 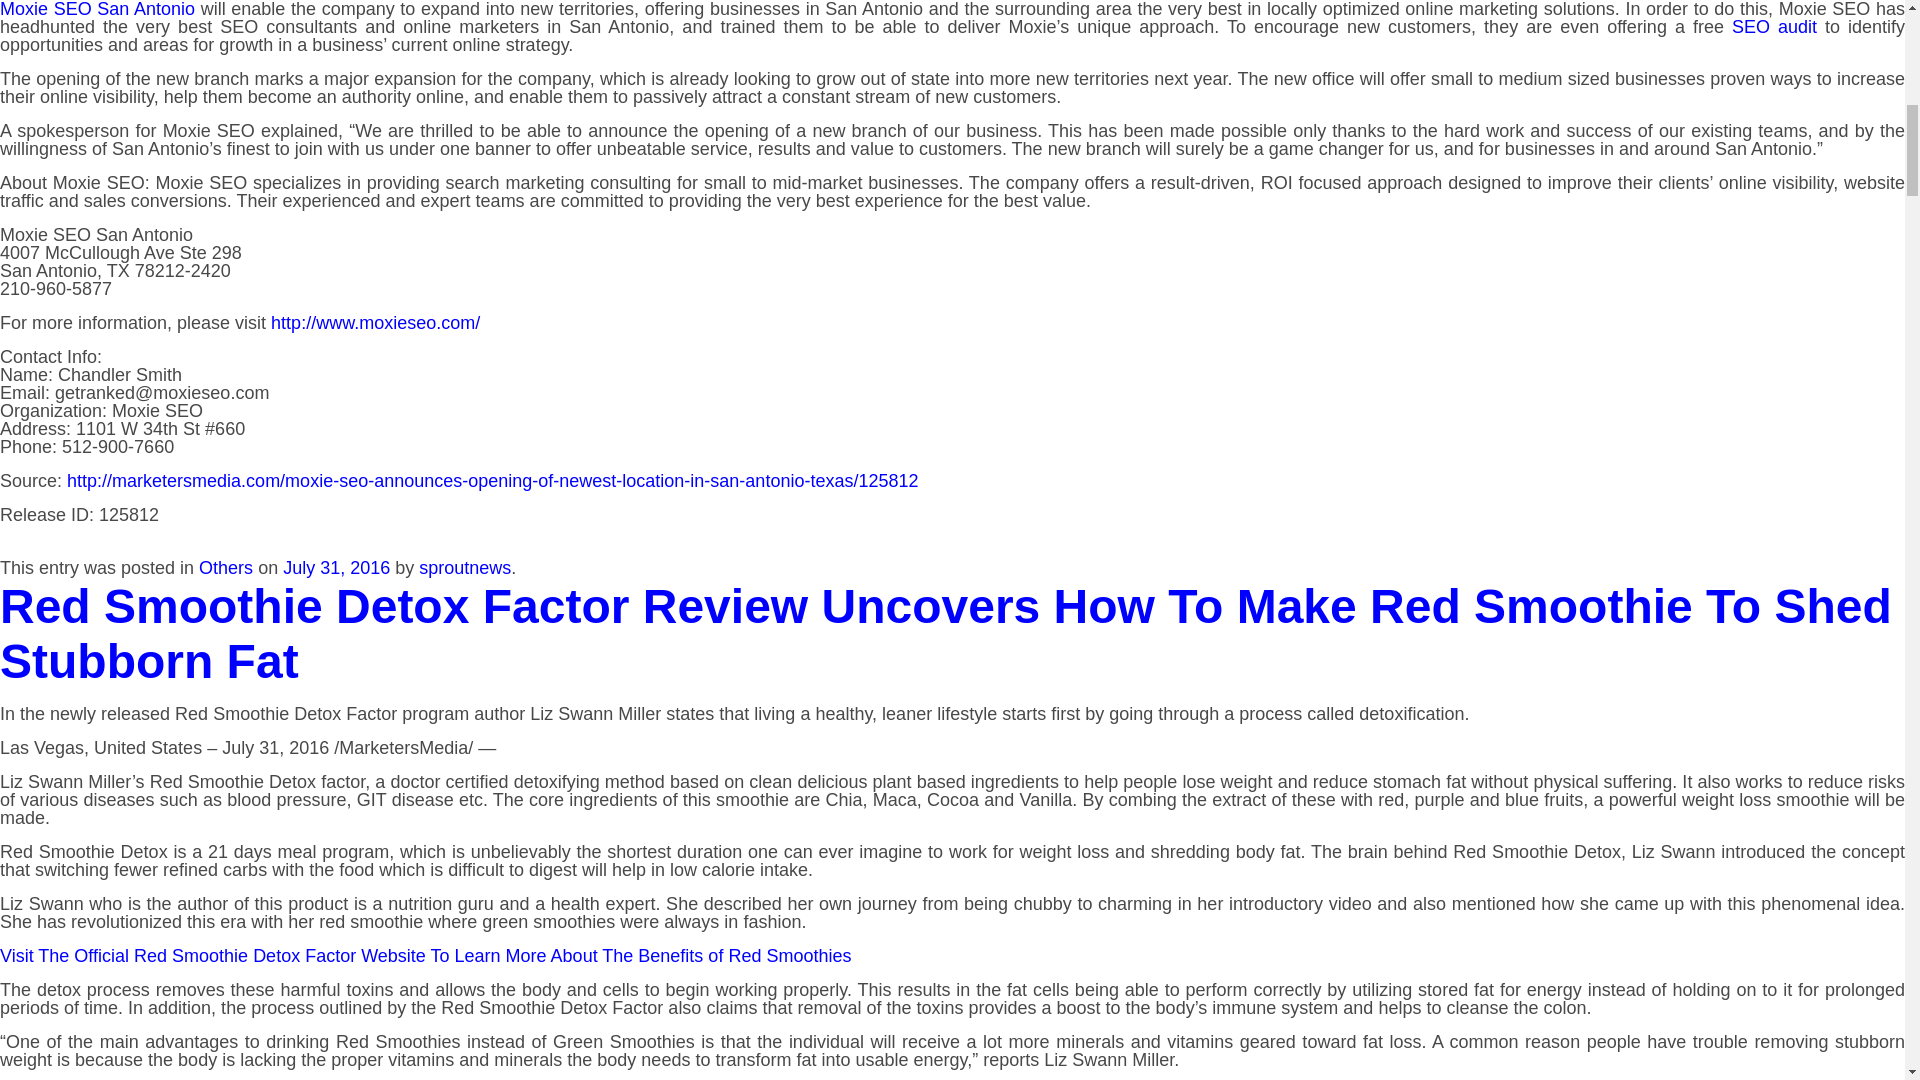 What do you see at coordinates (98, 10) in the screenshot?
I see `Moxie SEO San Antonio` at bounding box center [98, 10].